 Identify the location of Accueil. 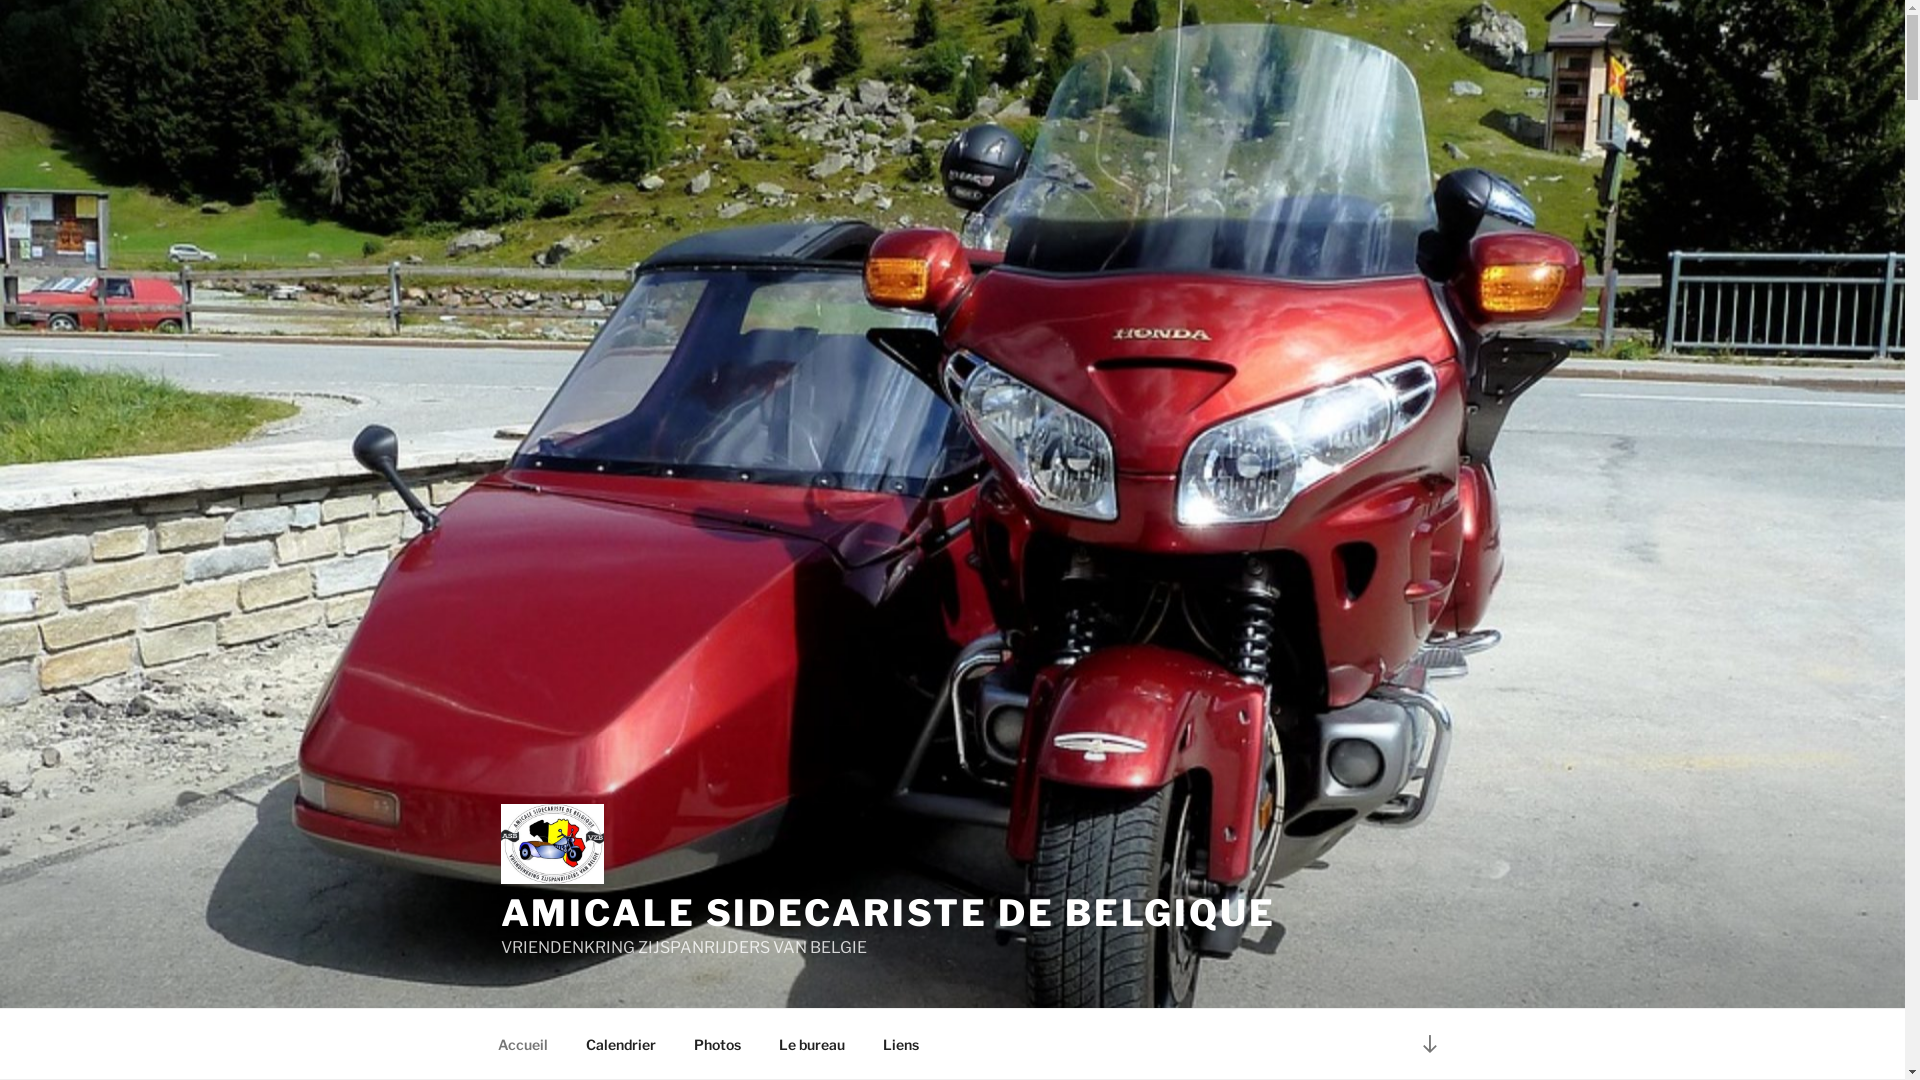
(522, 1044).